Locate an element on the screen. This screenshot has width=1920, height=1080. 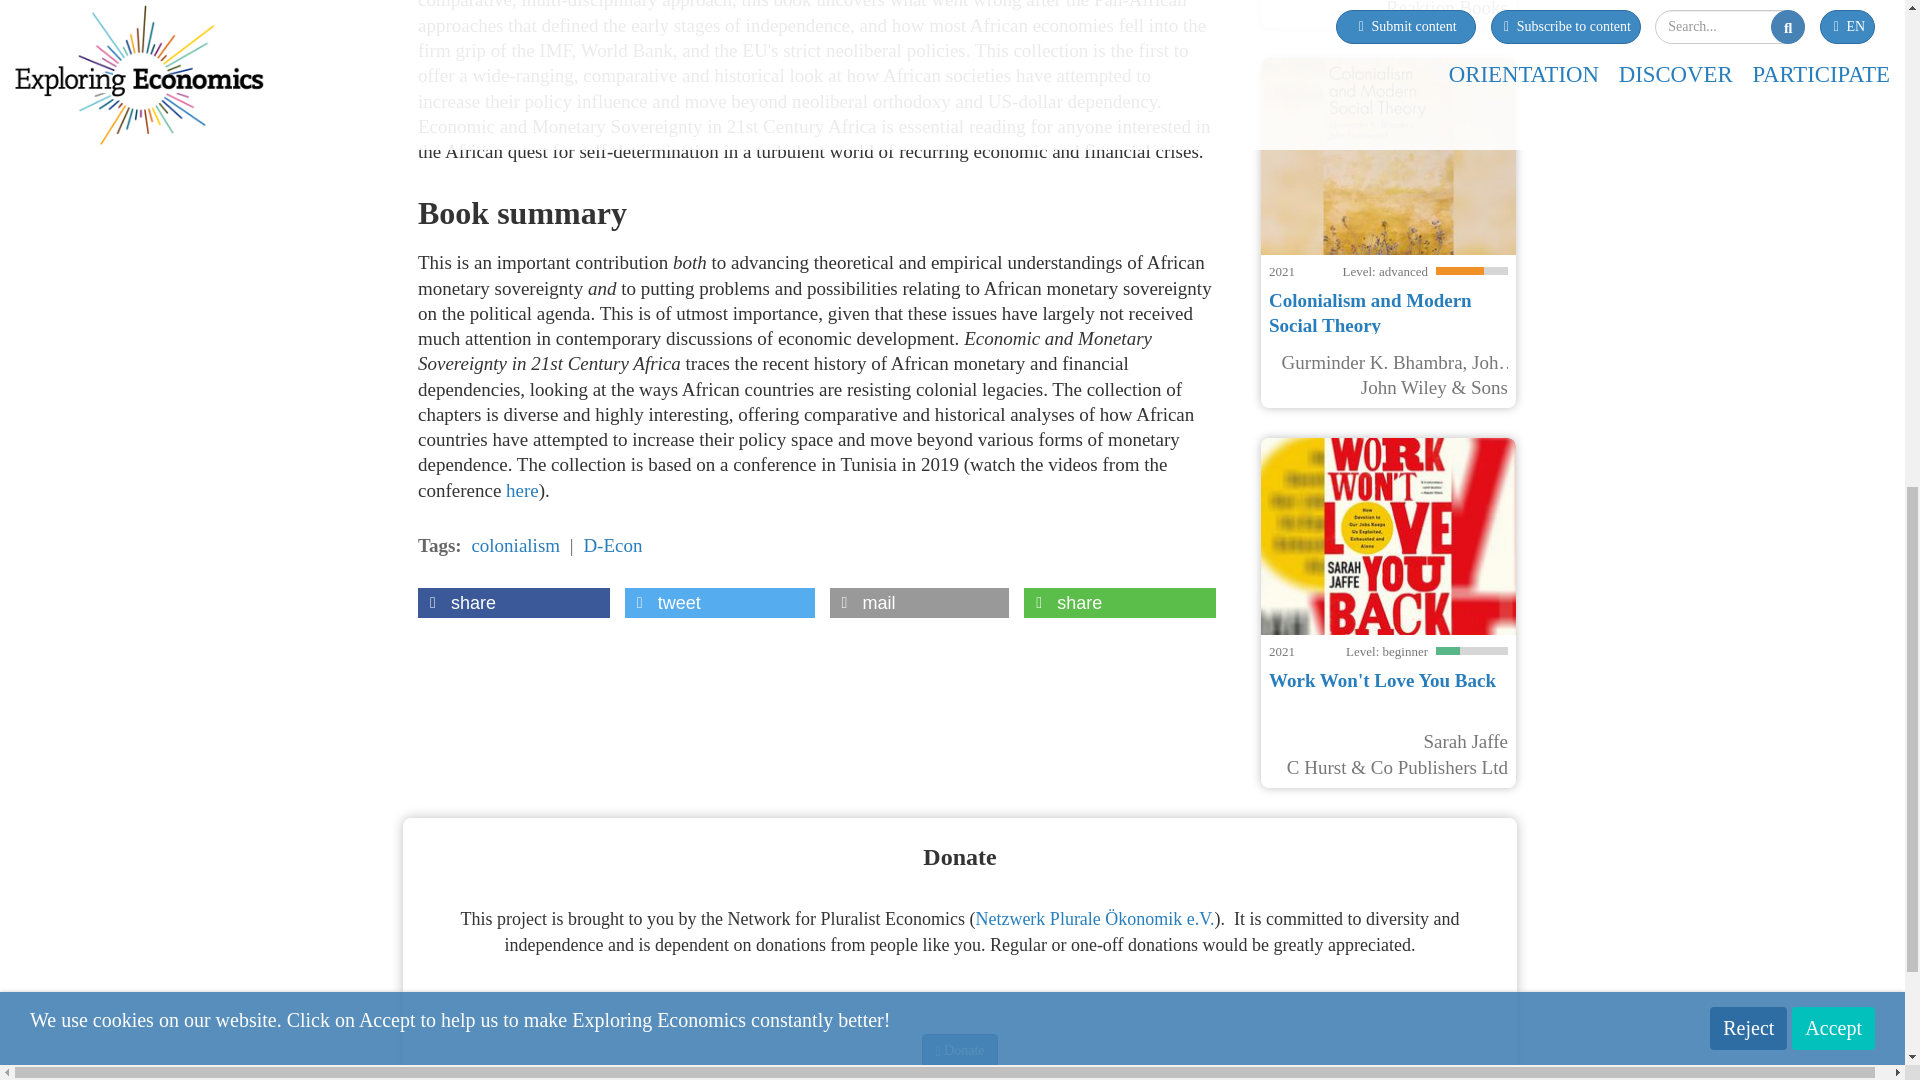
colonialism is located at coordinates (515, 545).